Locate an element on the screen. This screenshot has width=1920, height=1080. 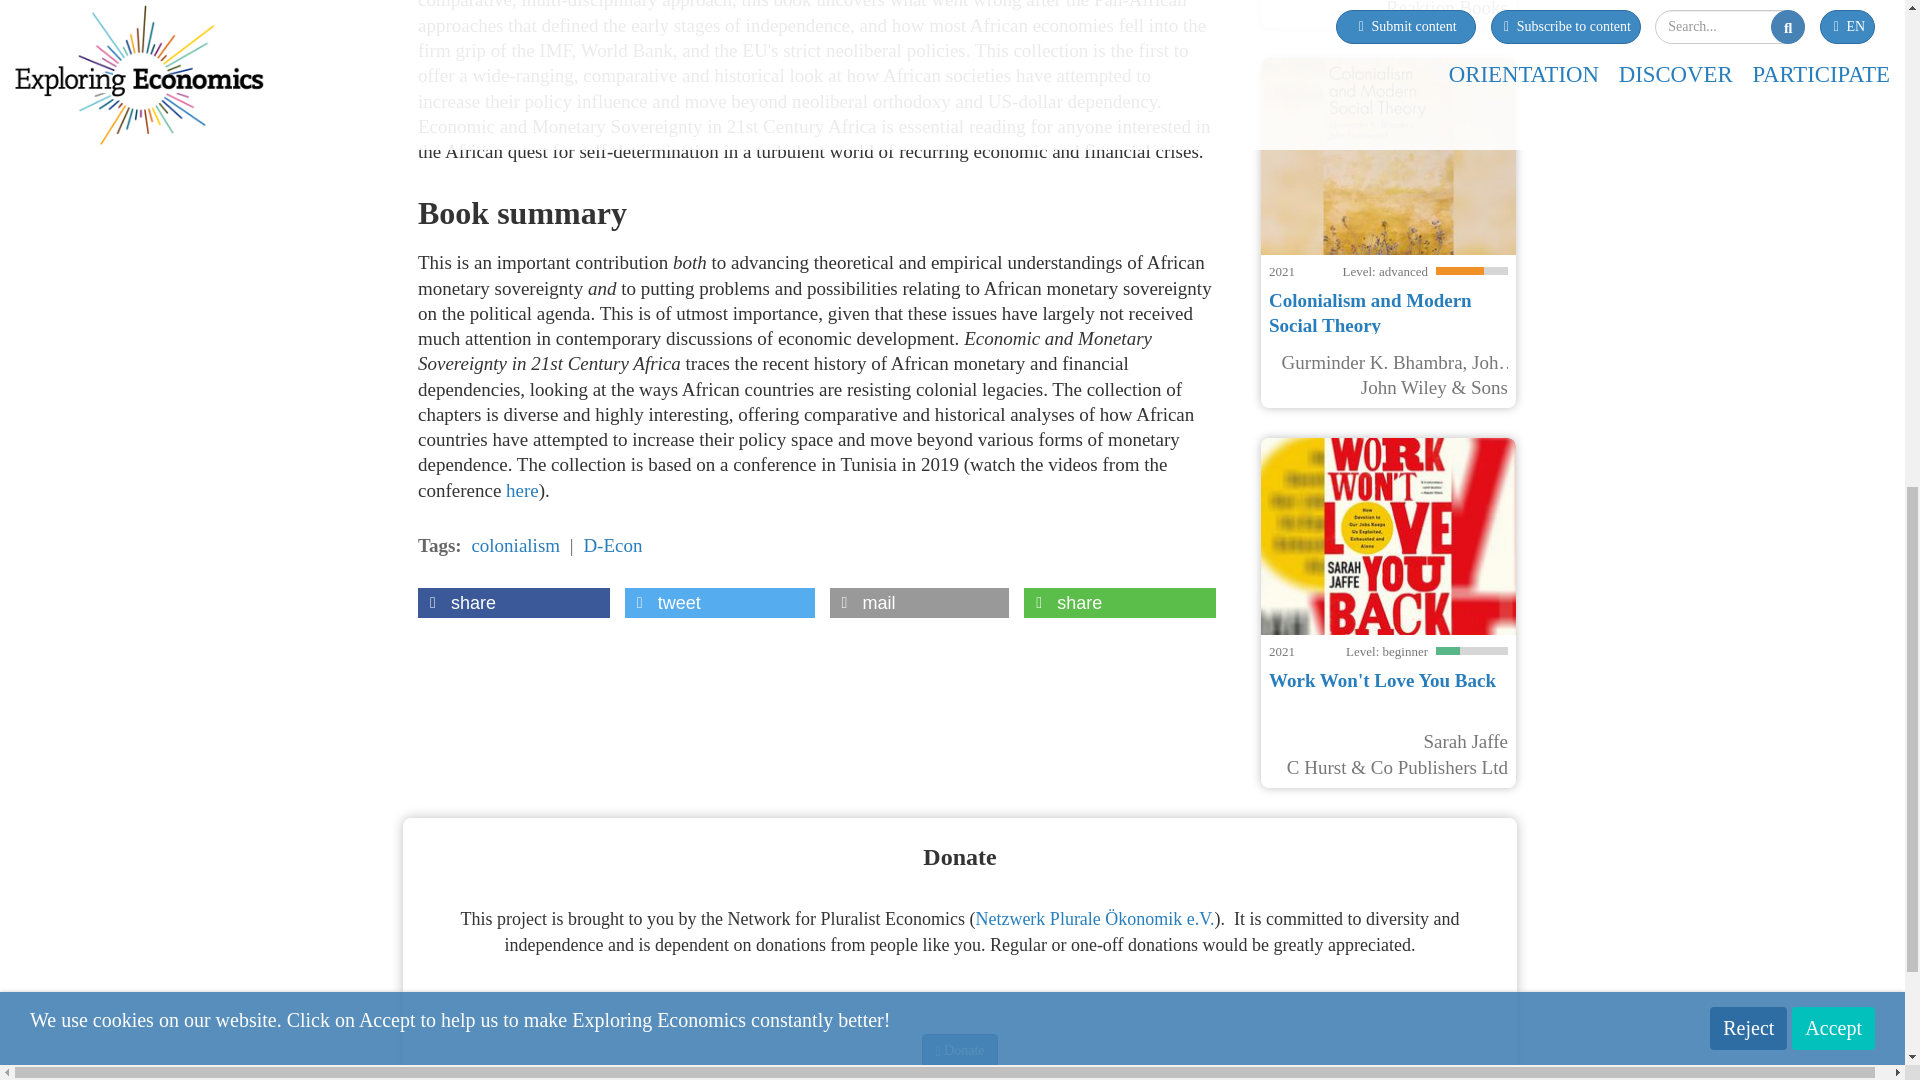
colonialism is located at coordinates (515, 545).